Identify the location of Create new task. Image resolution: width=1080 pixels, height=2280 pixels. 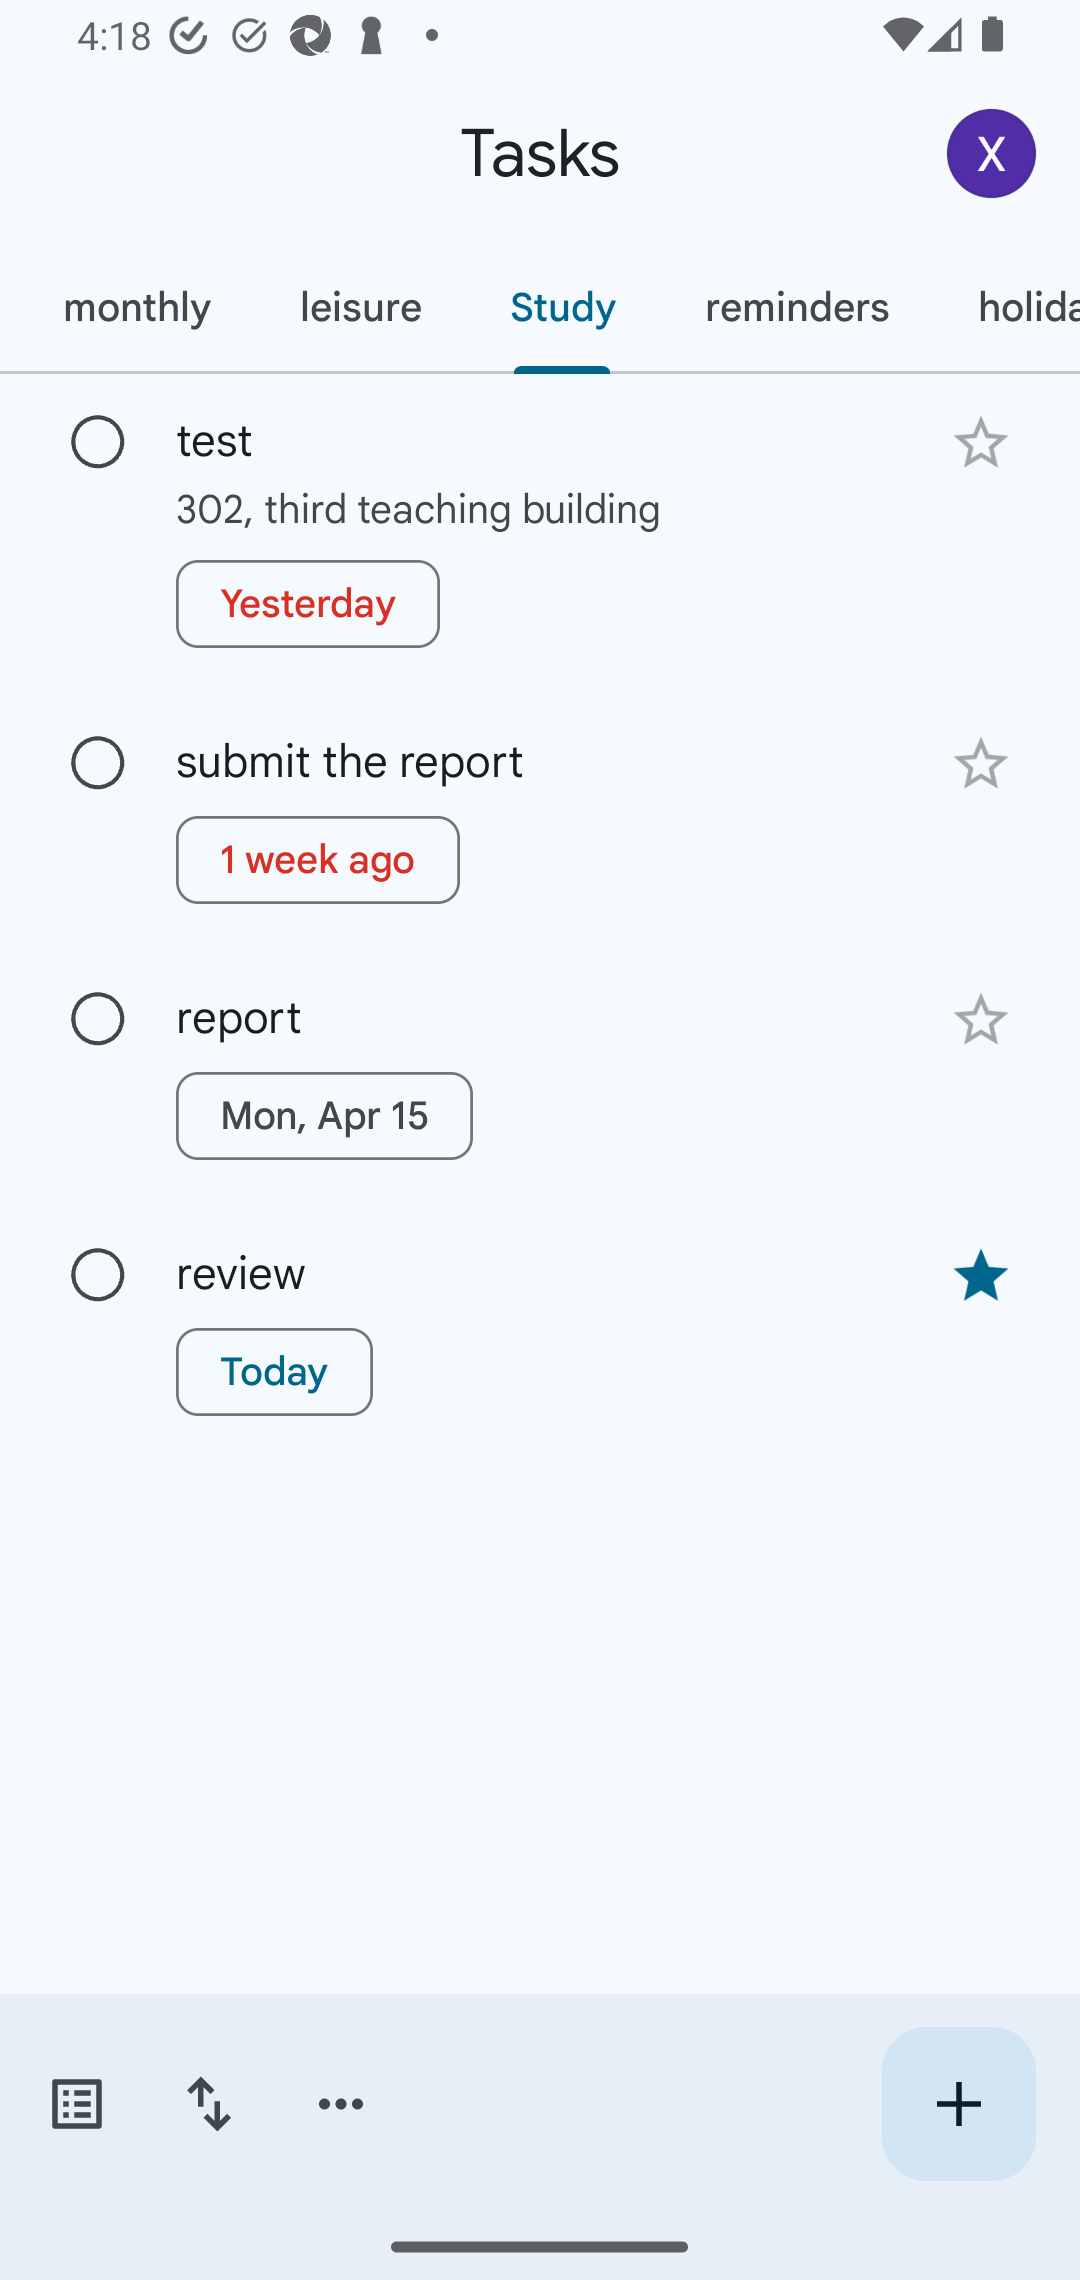
(958, 2104).